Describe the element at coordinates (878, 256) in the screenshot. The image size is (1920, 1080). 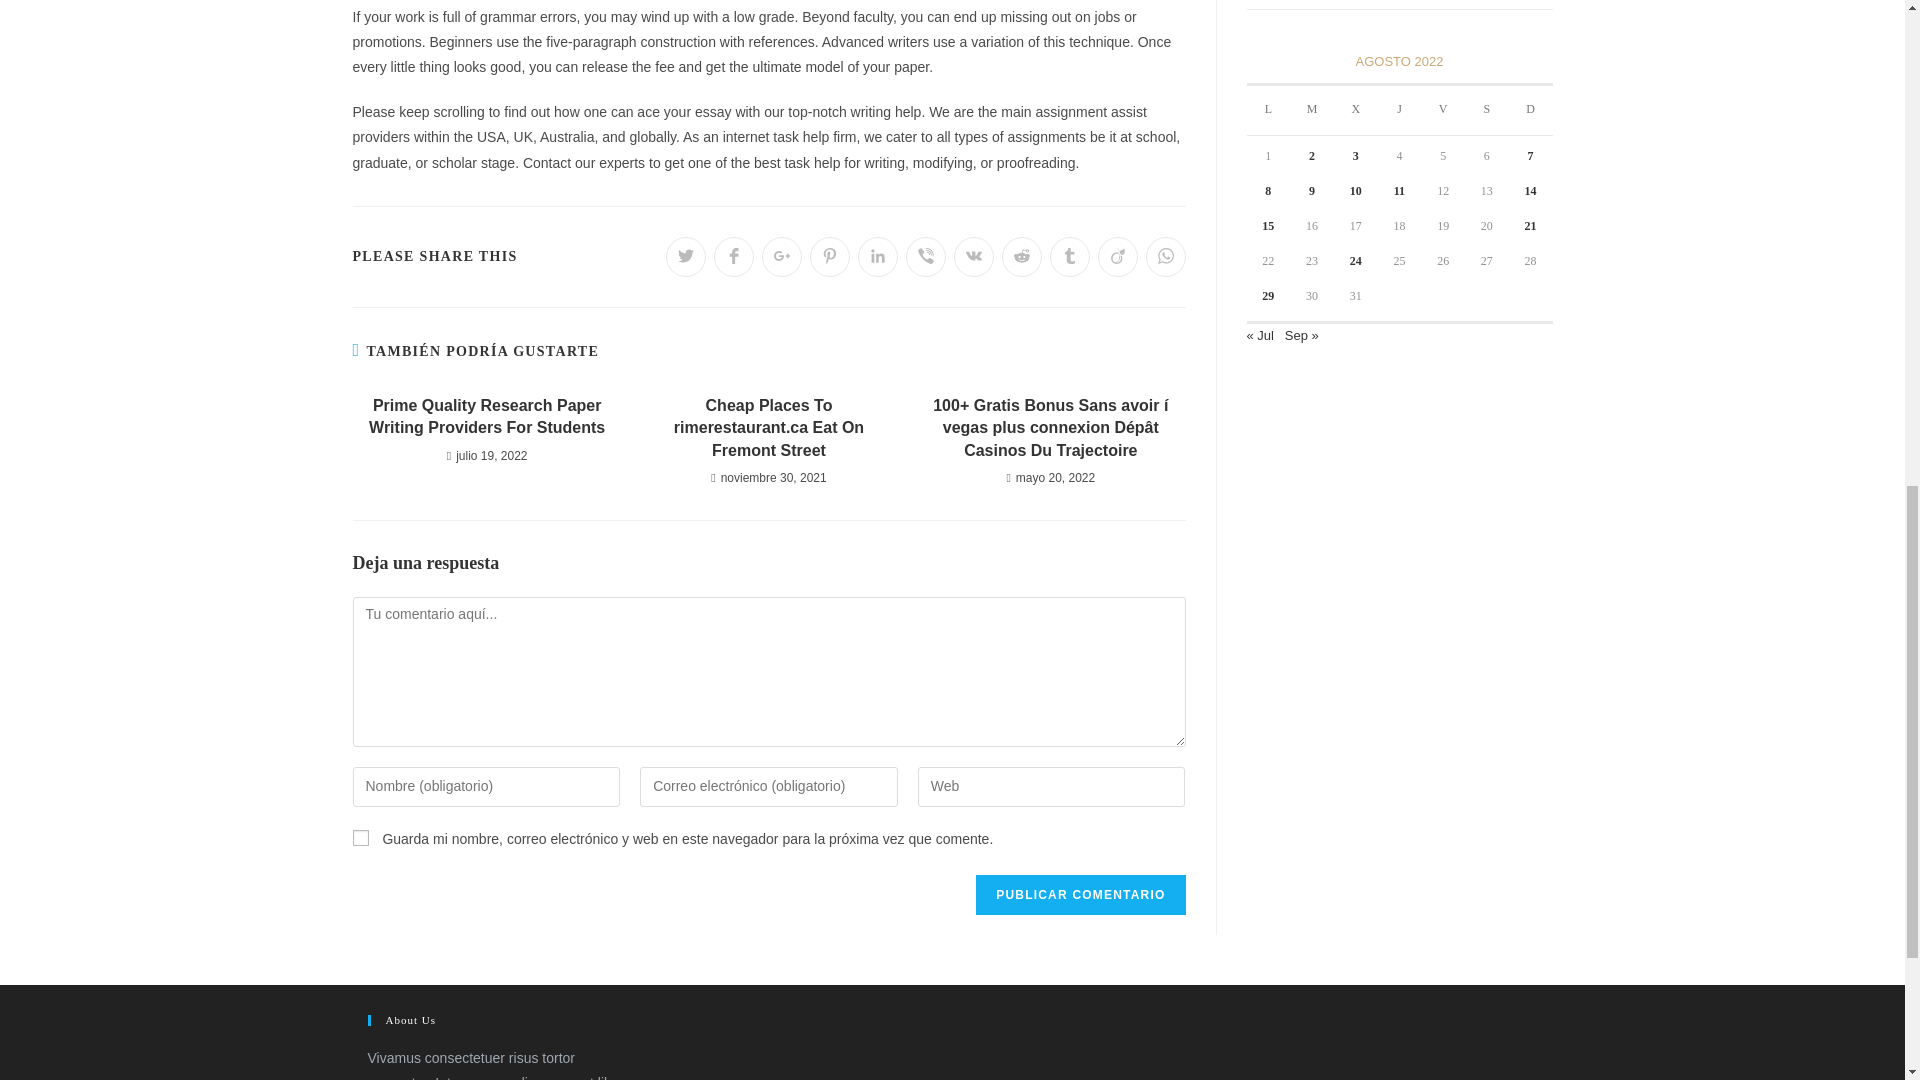
I see `Se abre en una nueva ventana` at that location.